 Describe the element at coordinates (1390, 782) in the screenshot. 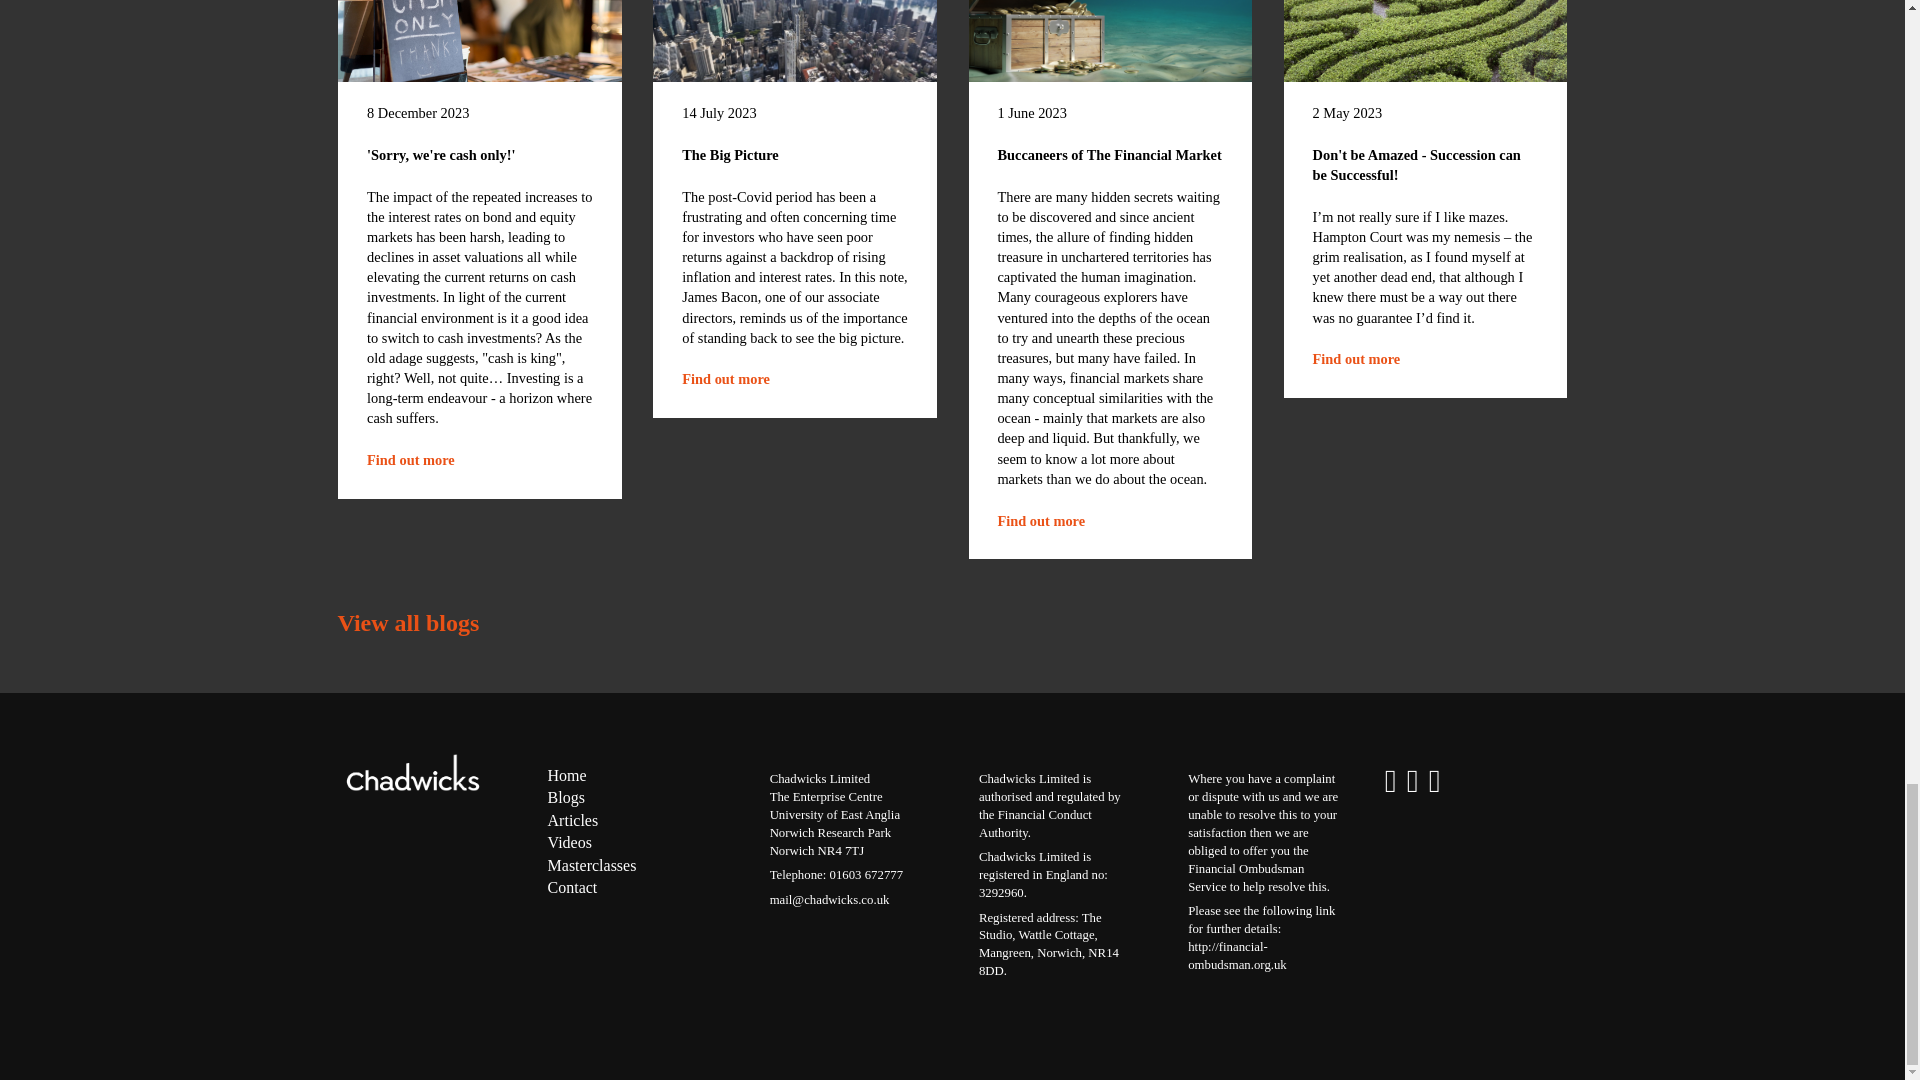

I see `Contact` at that location.